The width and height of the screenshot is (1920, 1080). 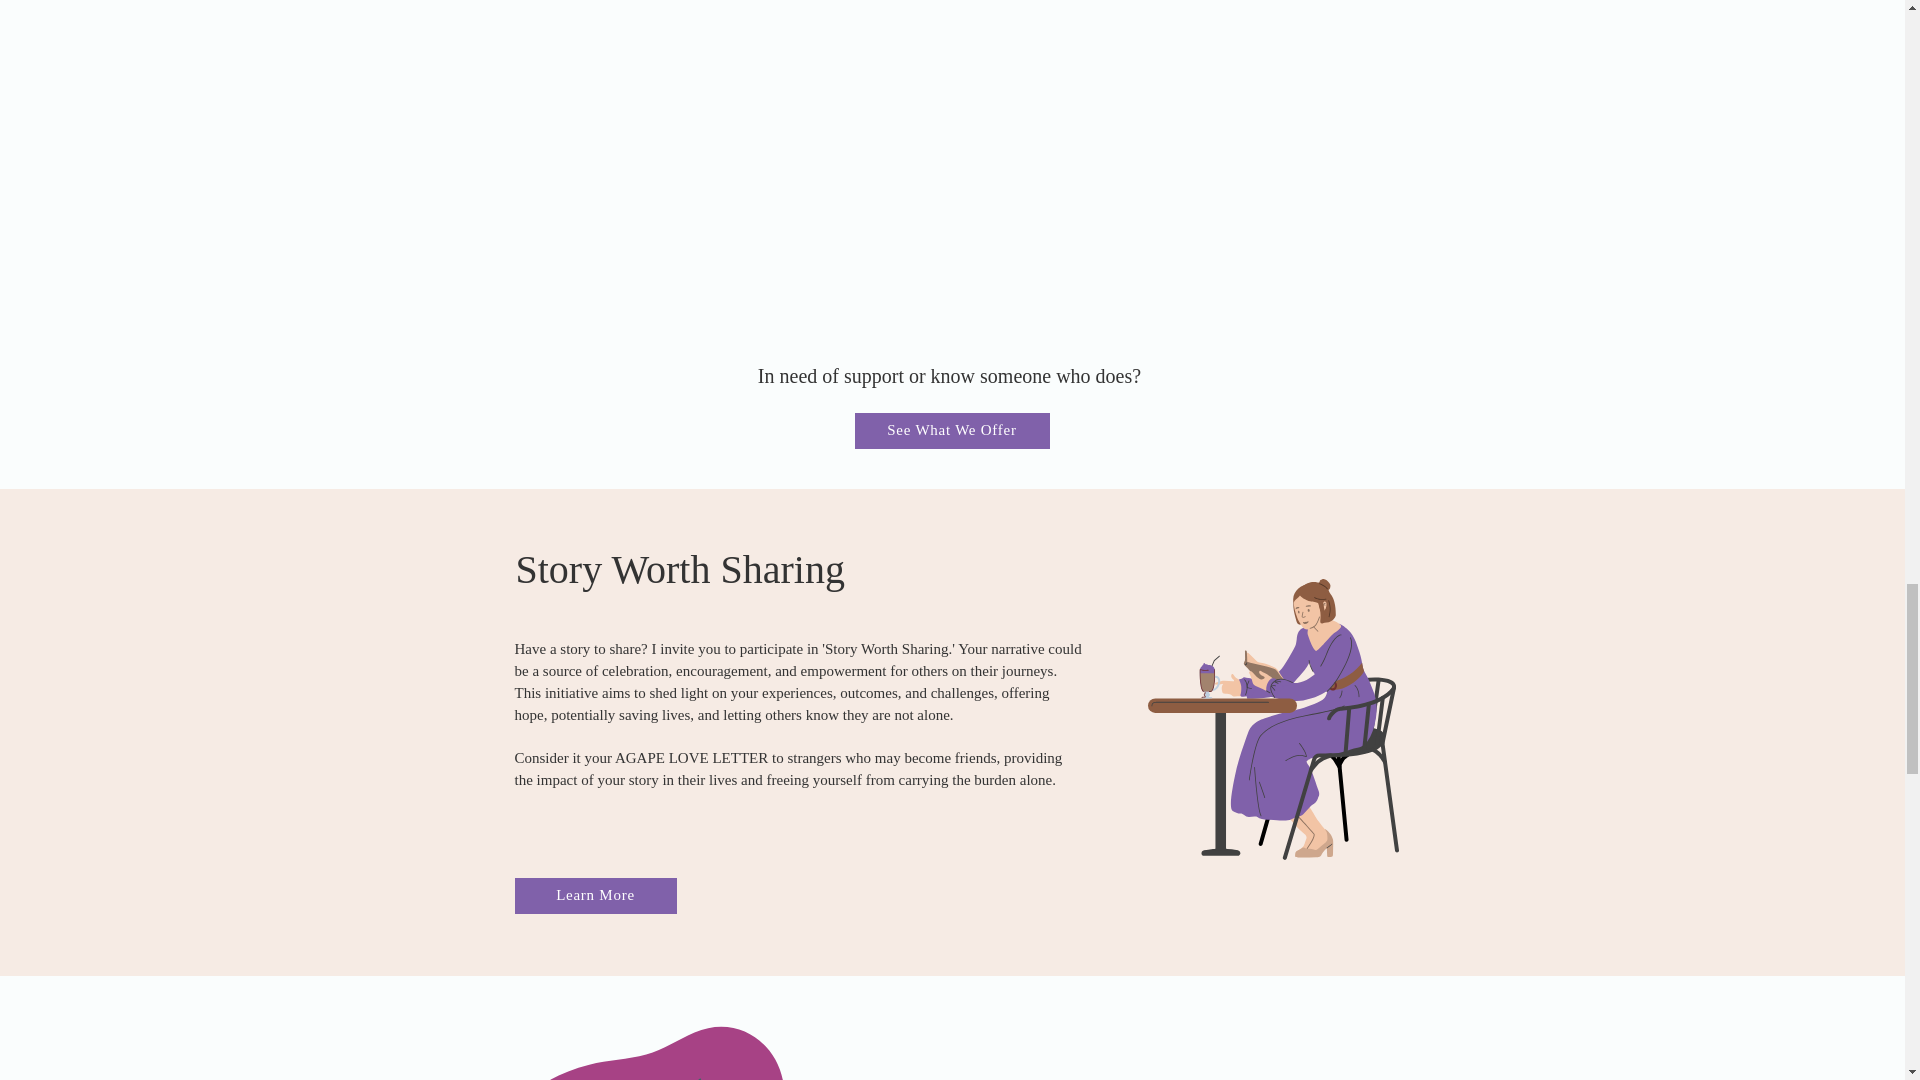 I want to click on See What We Offer, so click(x=951, y=430).